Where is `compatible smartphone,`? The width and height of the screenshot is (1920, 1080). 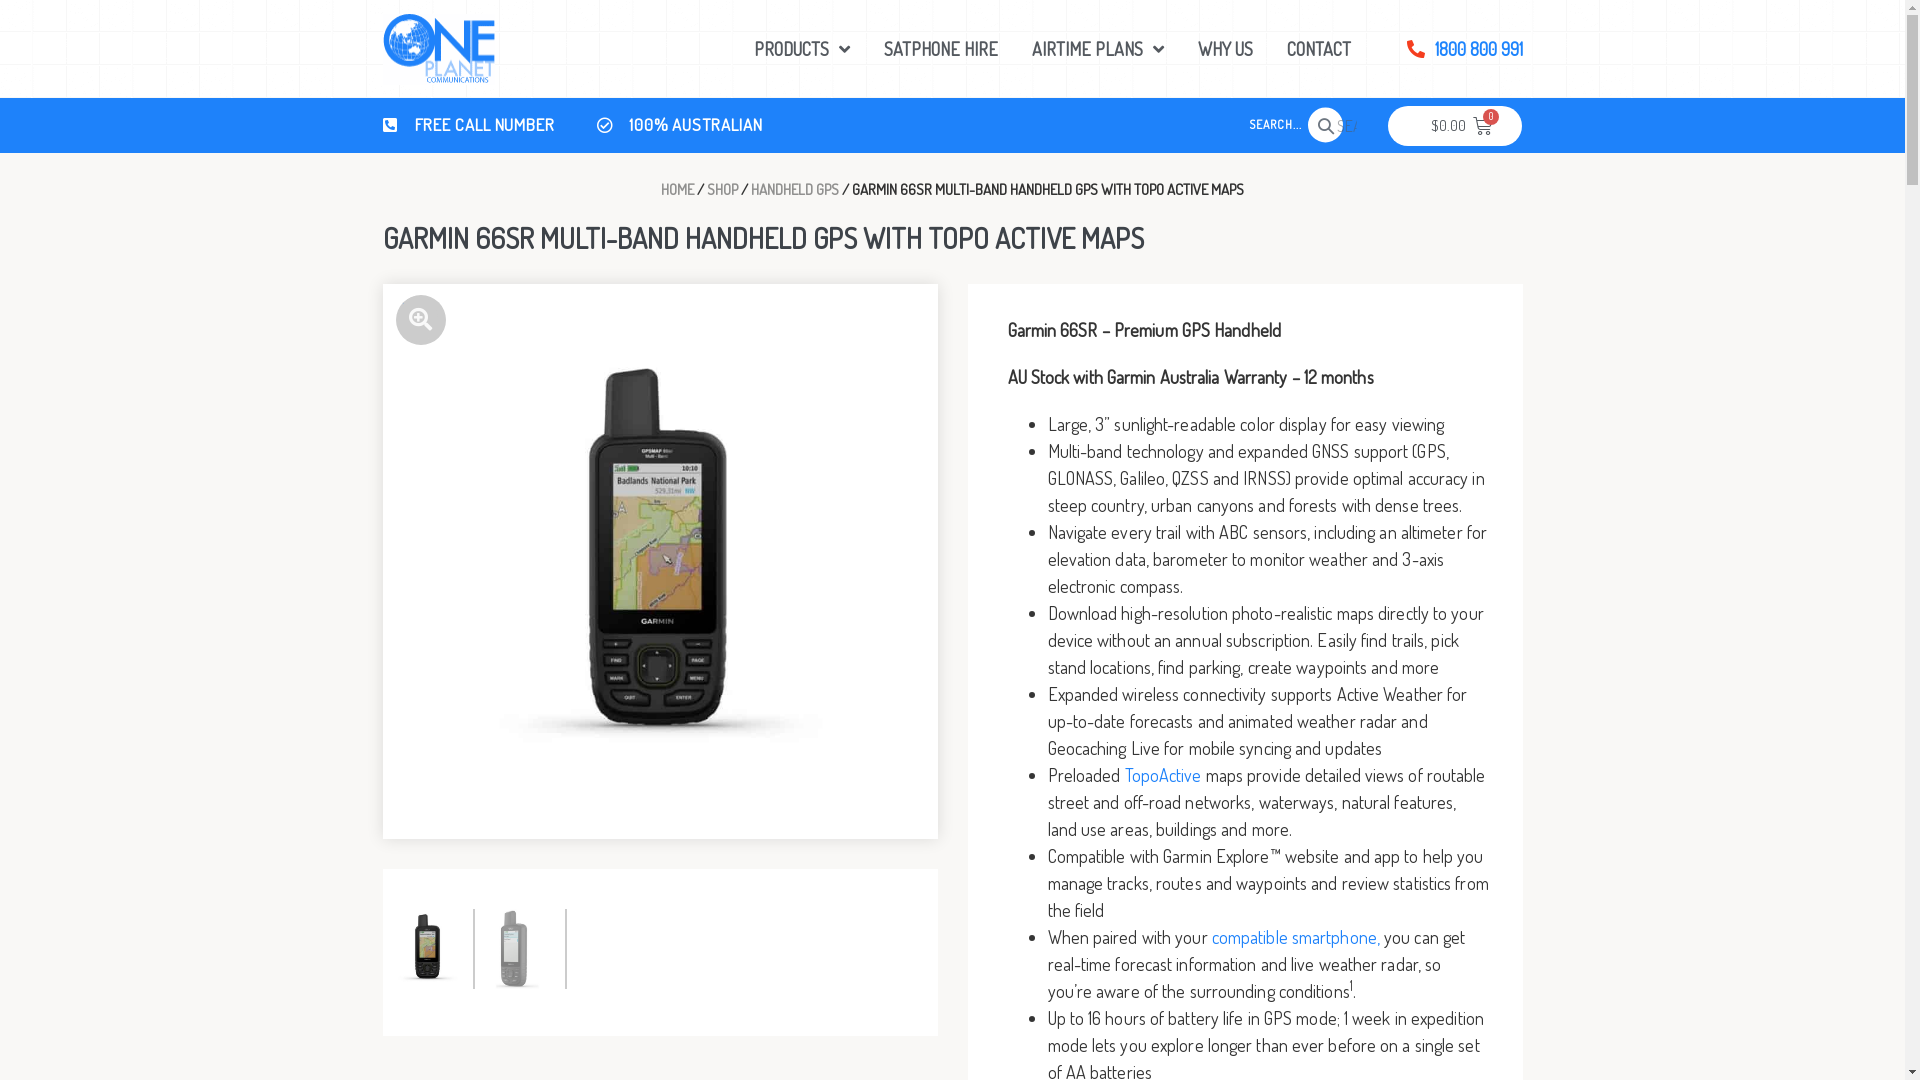 compatible smartphone, is located at coordinates (1296, 937).